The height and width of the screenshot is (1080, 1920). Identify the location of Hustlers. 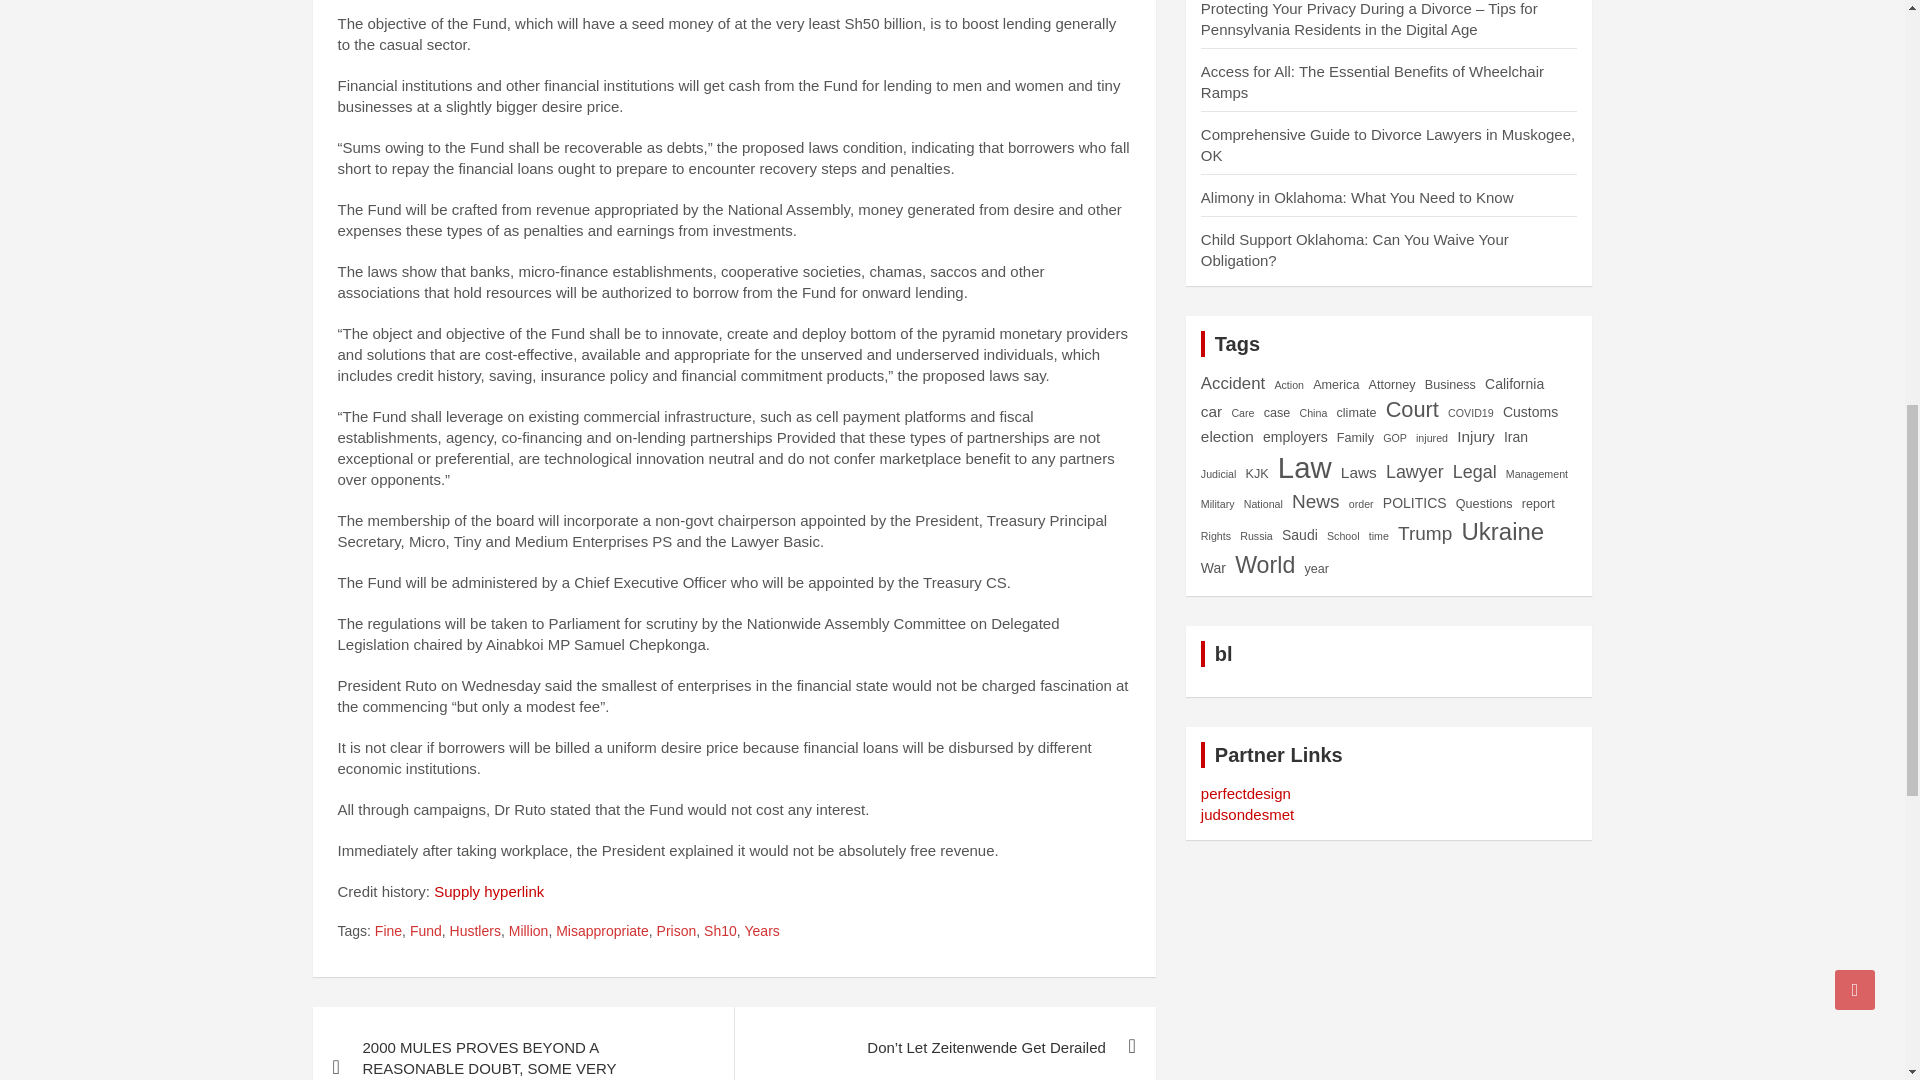
(475, 932).